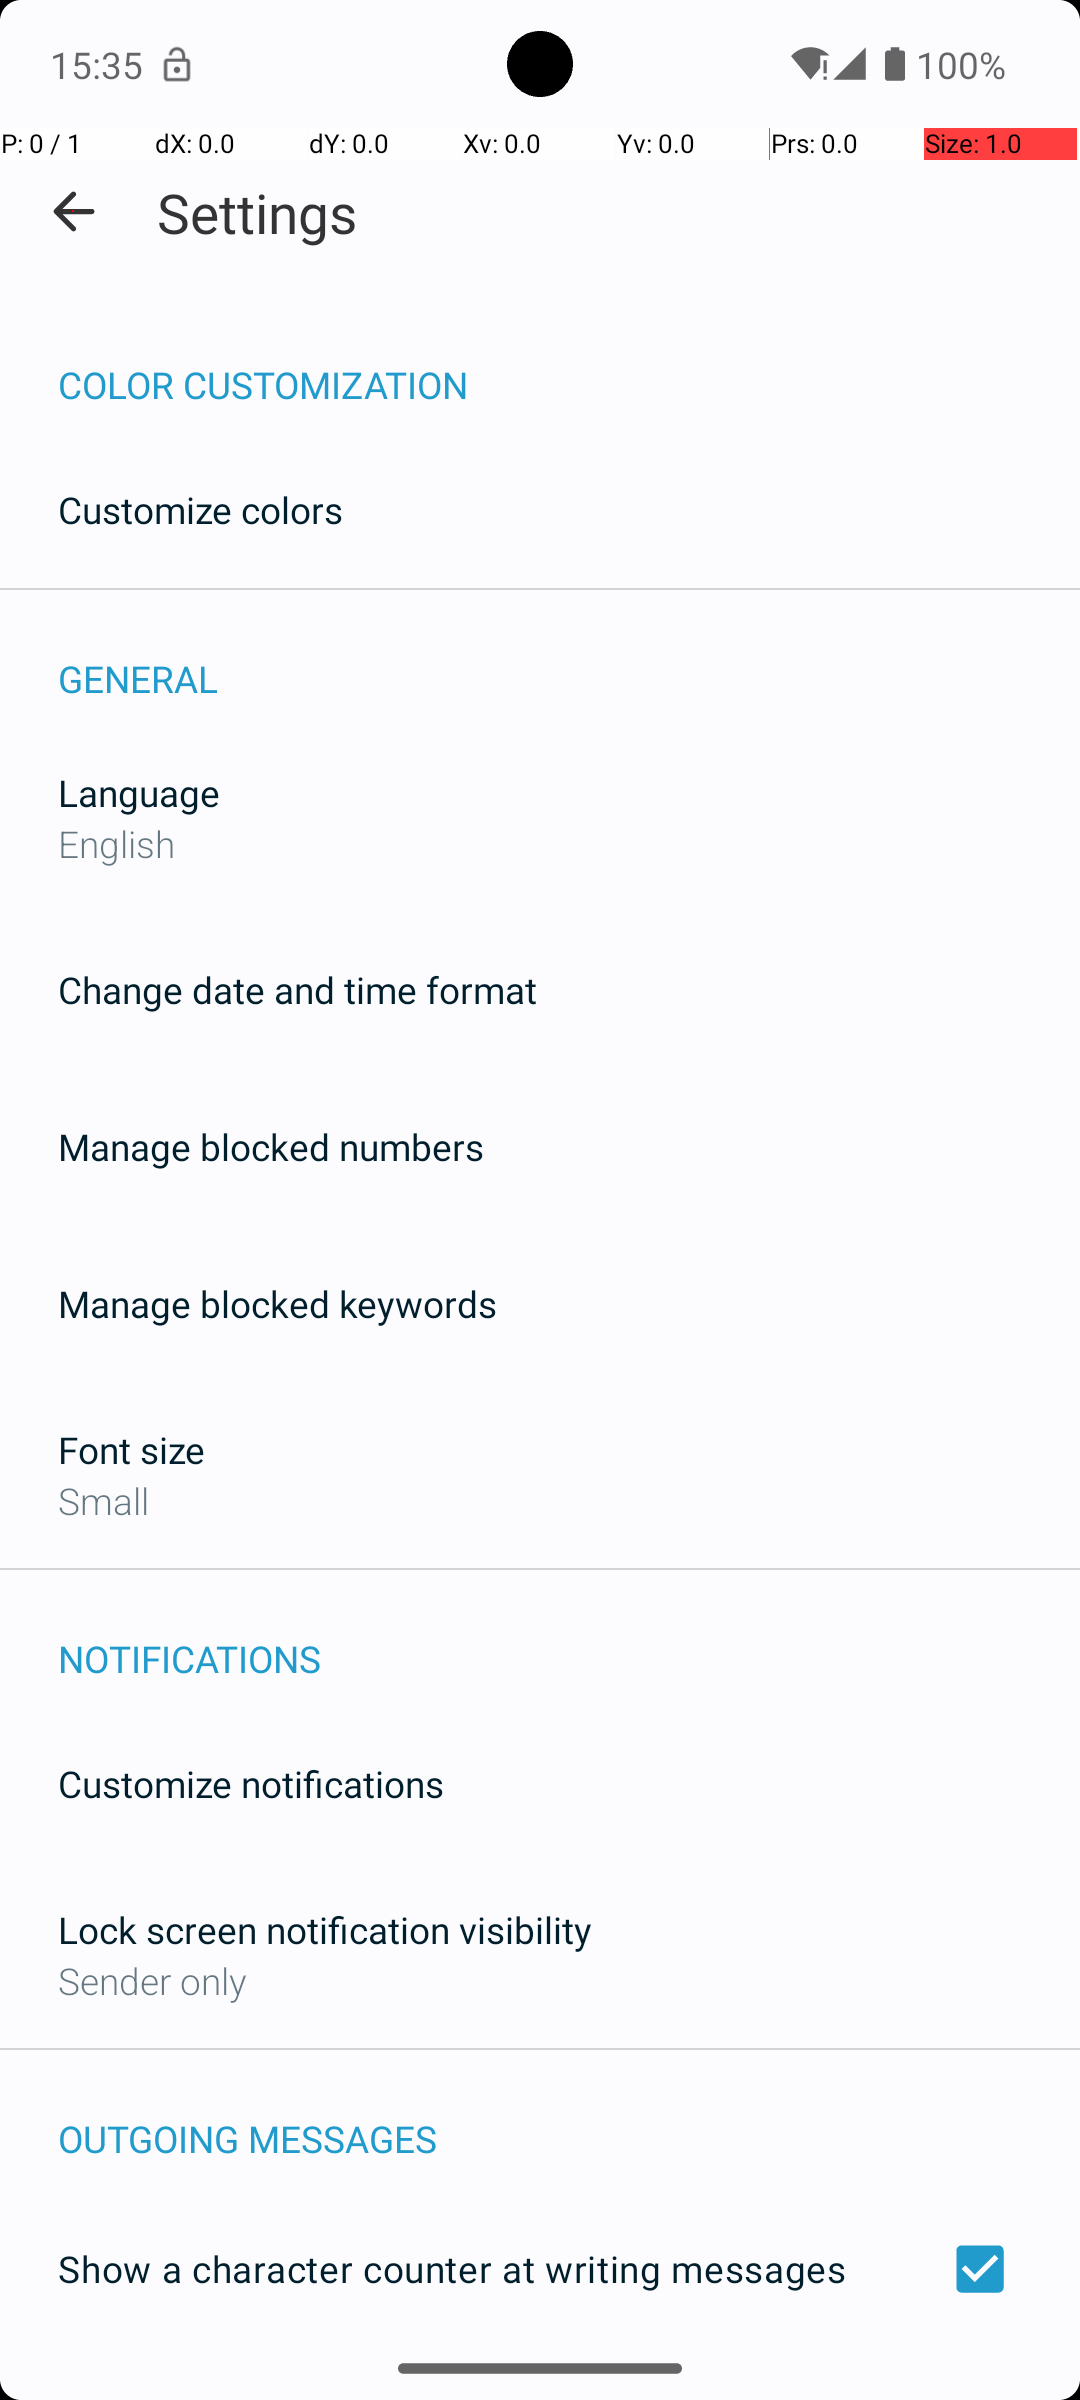 The height and width of the screenshot is (2400, 1080). What do you see at coordinates (104, 1500) in the screenshot?
I see `Small` at bounding box center [104, 1500].